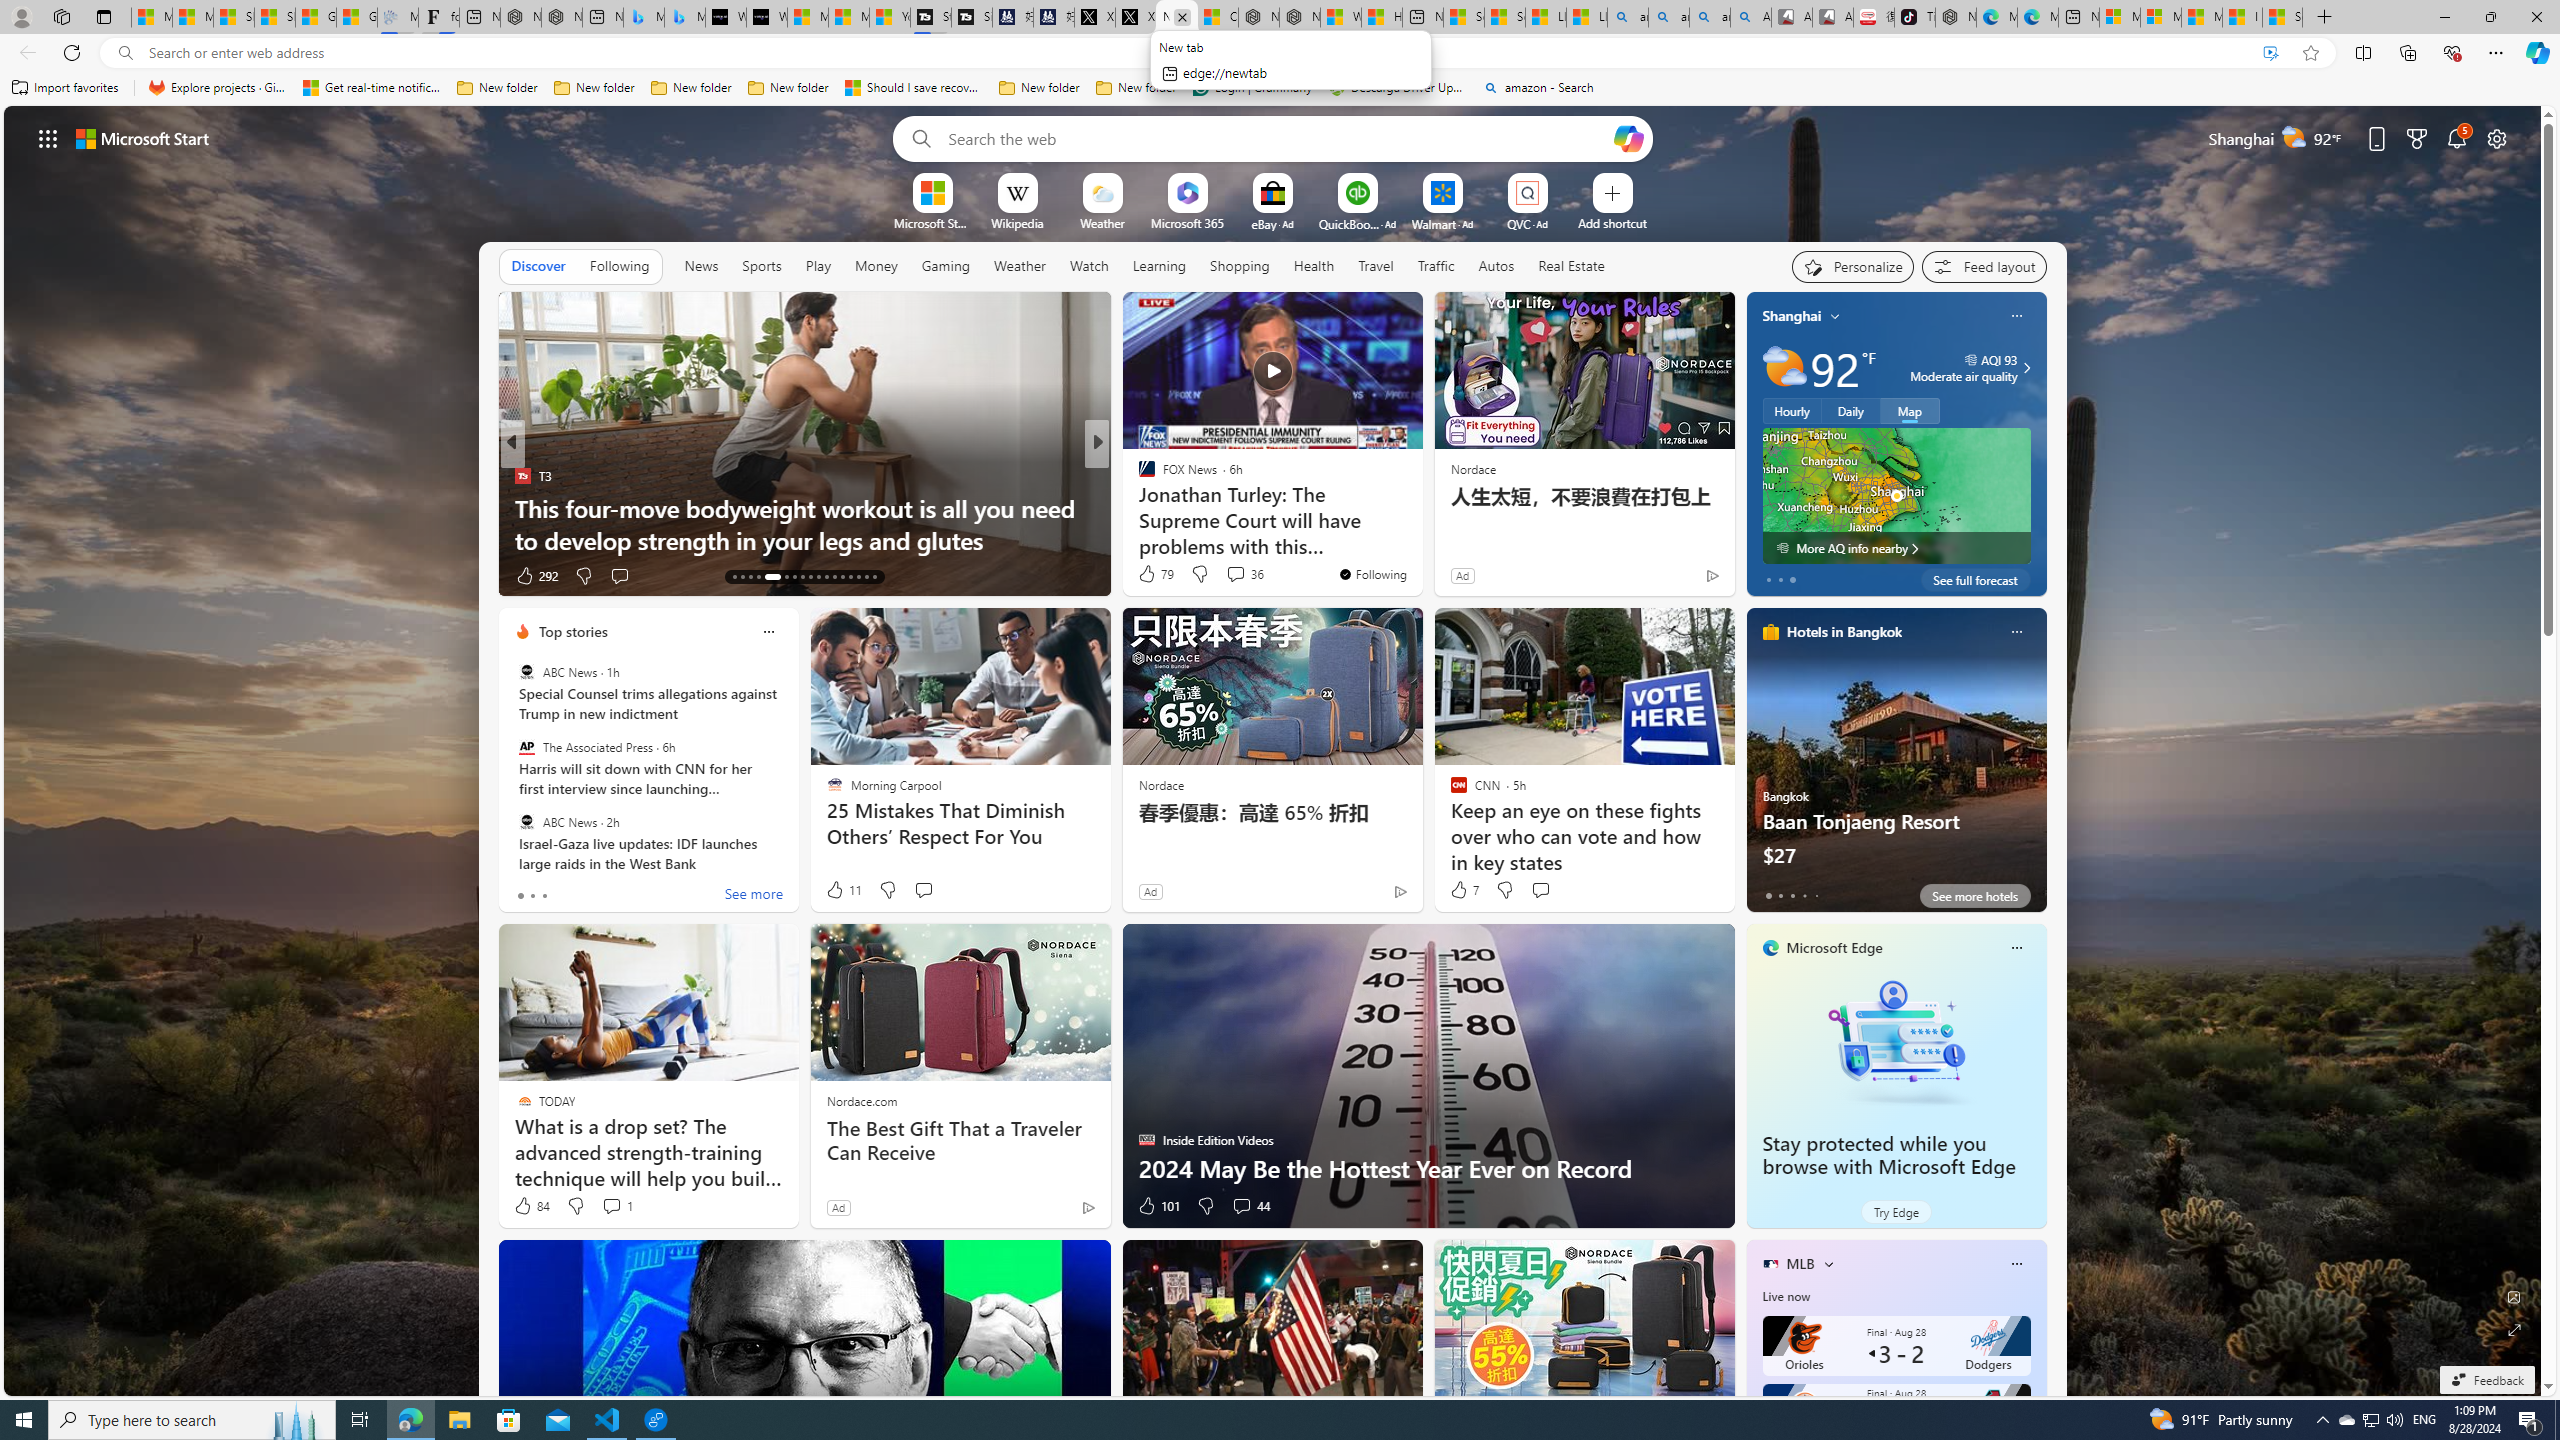 This screenshot has height=1440, width=2560. What do you see at coordinates (12, 575) in the screenshot?
I see `View comments 334 Comment` at bounding box center [12, 575].